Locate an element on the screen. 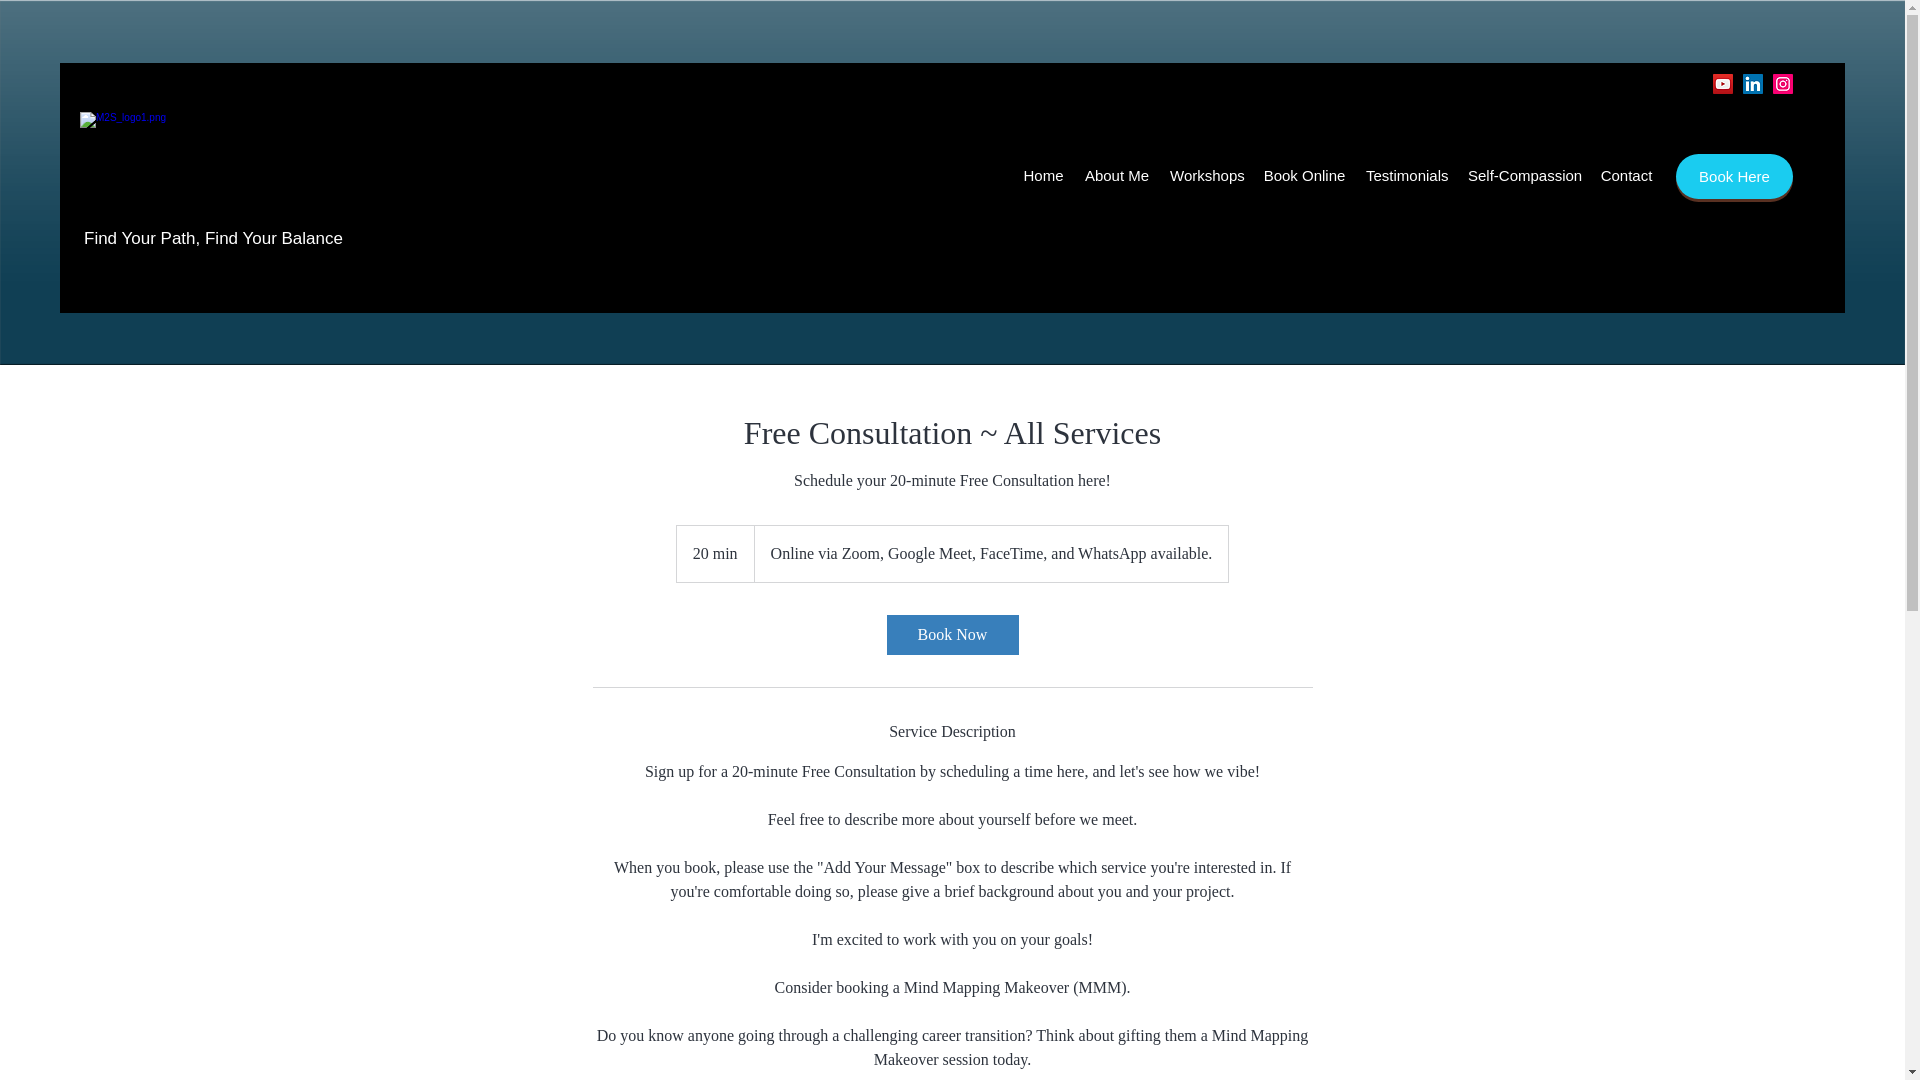 The image size is (1920, 1080). About Me is located at coordinates (1116, 176).